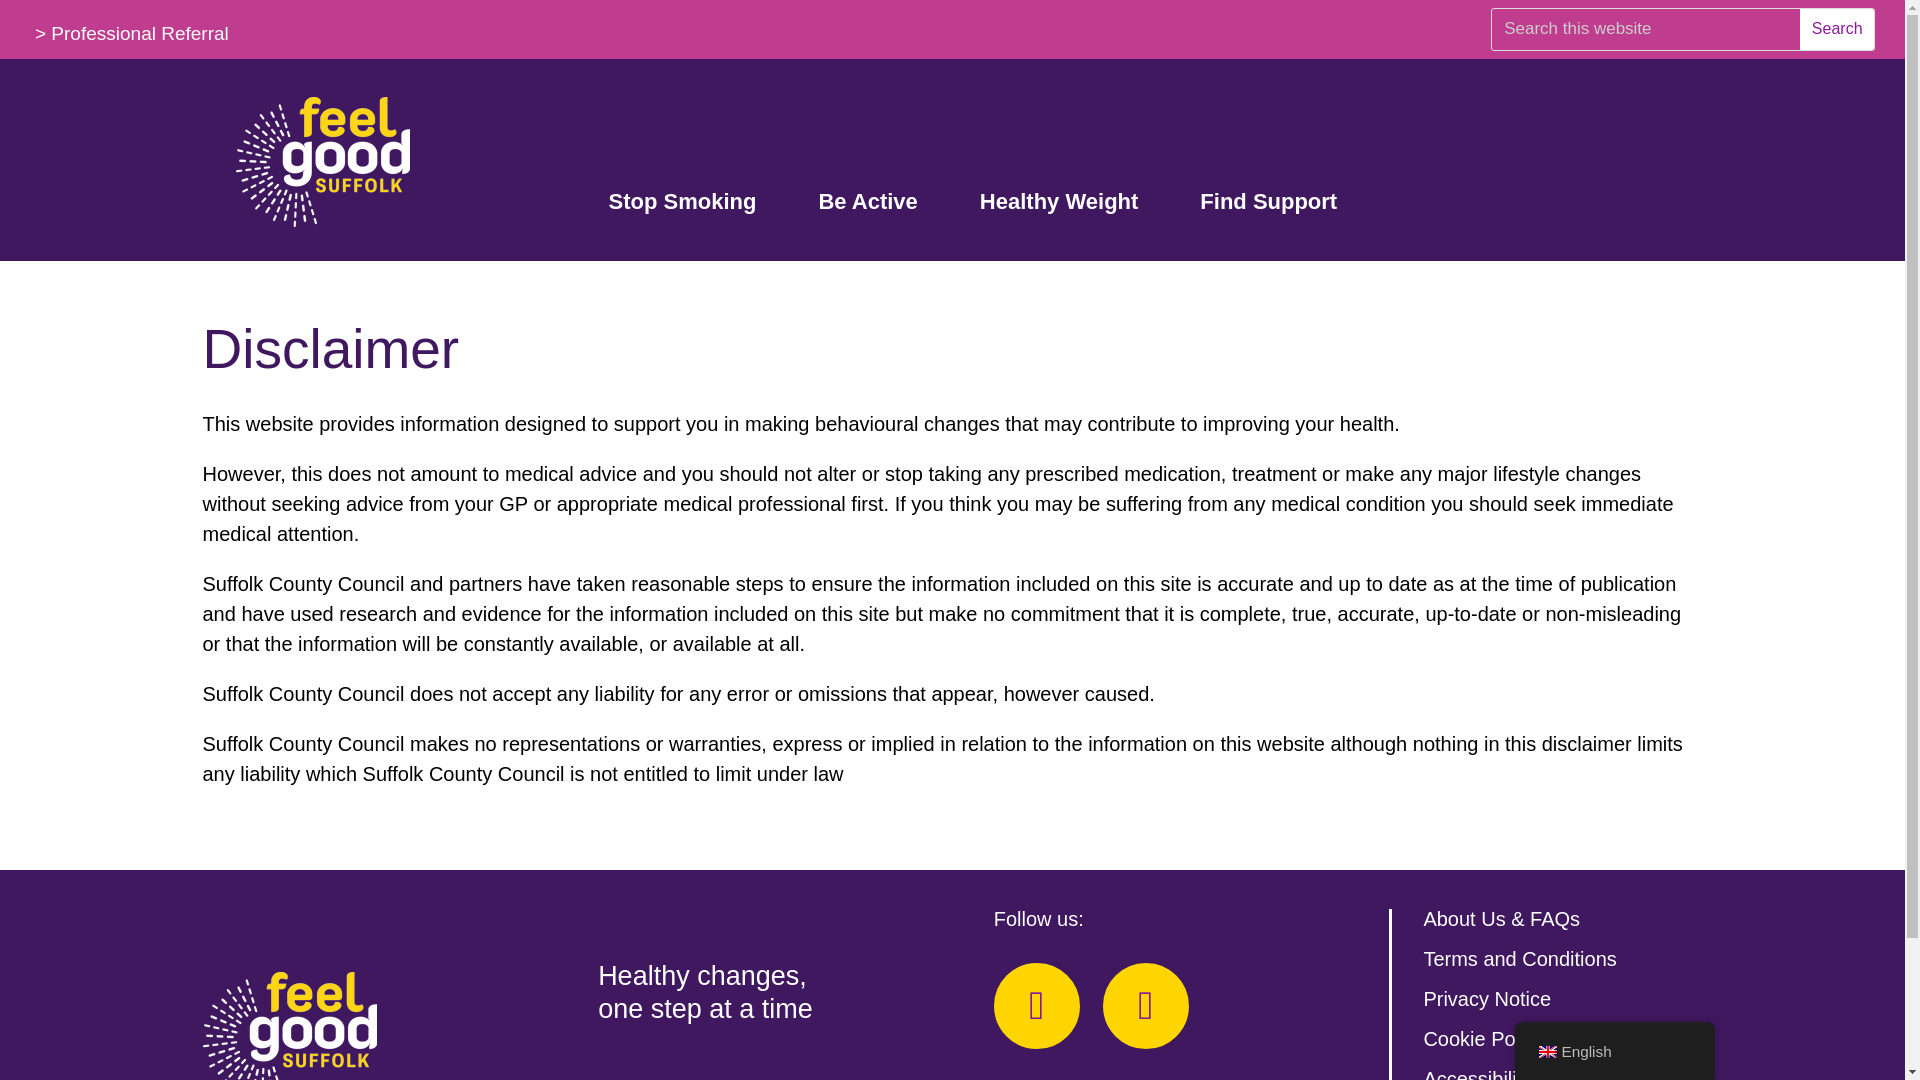 Image resolution: width=1920 pixels, height=1080 pixels. Describe the element at coordinates (1836, 28) in the screenshot. I see `Search` at that location.